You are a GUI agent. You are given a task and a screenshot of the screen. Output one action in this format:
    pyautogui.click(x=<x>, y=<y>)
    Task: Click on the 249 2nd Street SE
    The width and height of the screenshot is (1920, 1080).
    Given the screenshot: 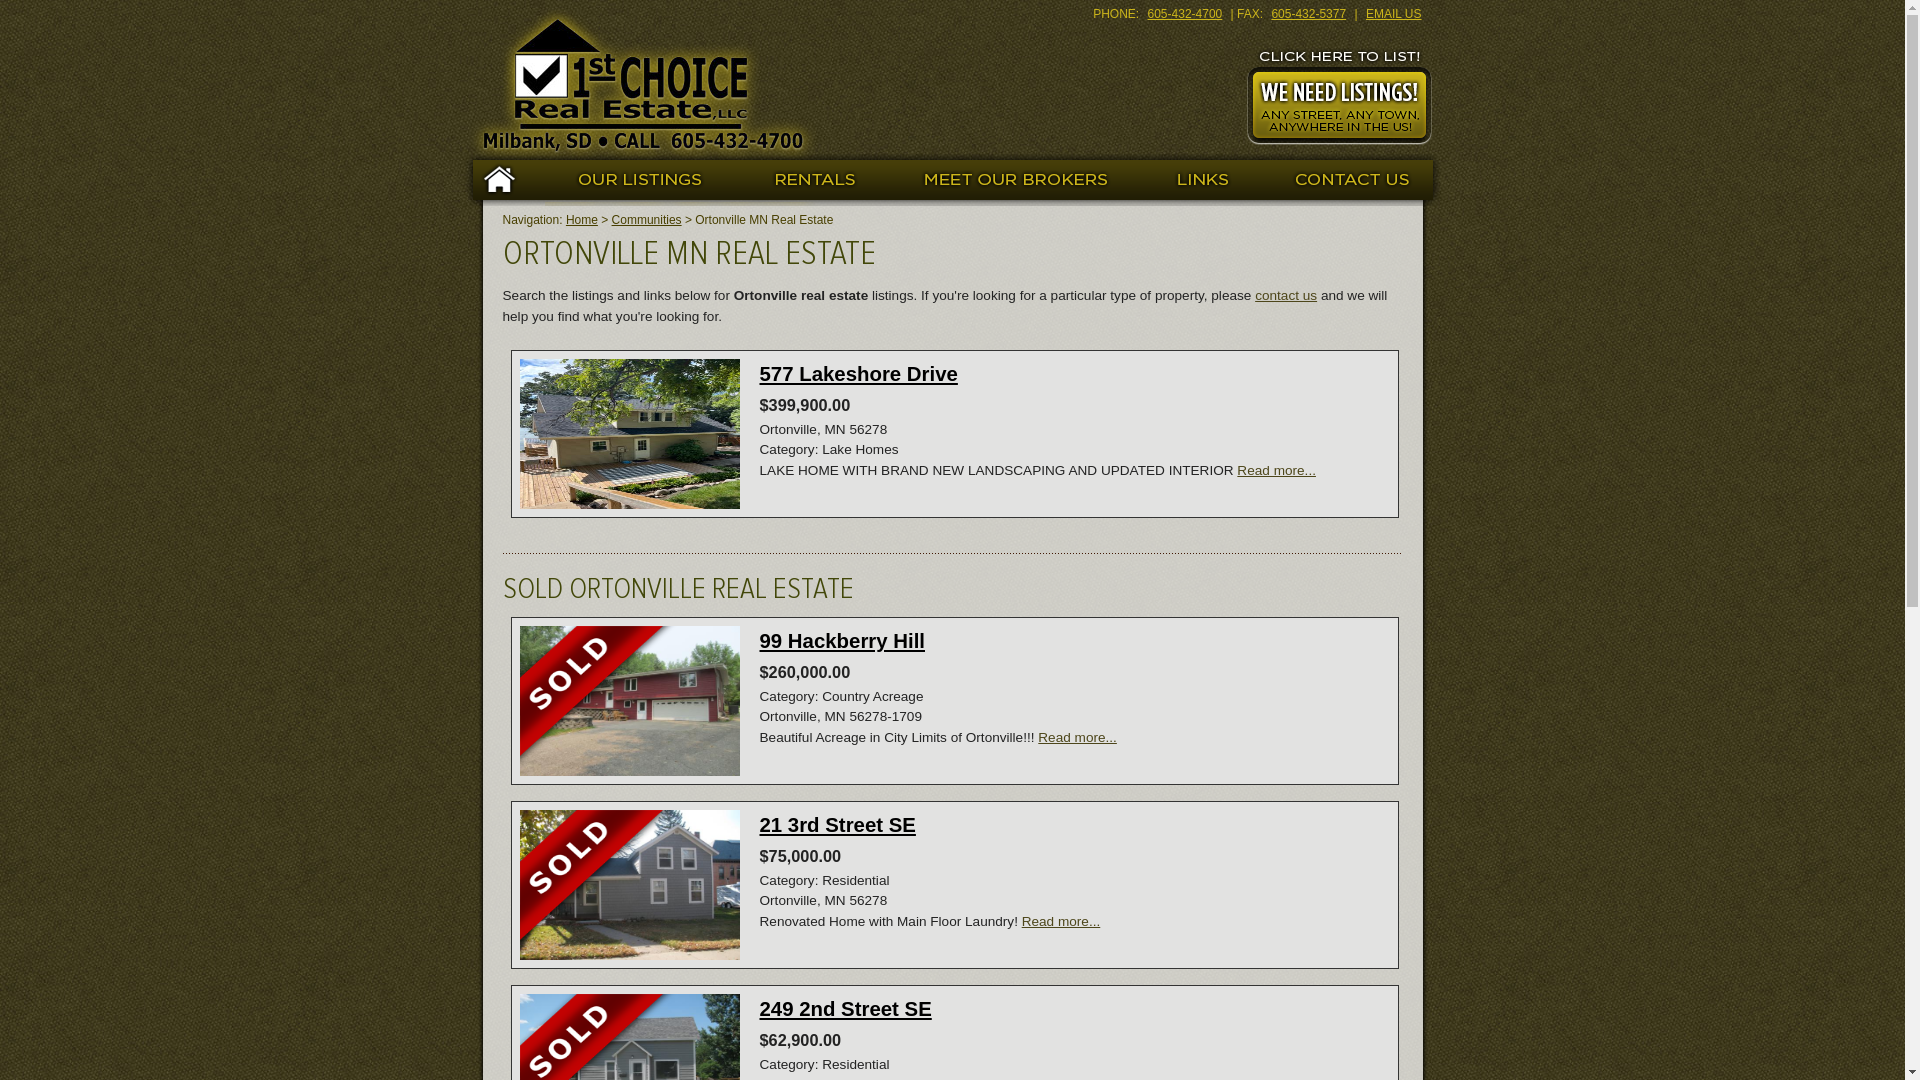 What is the action you would take?
    pyautogui.click(x=846, y=1009)
    